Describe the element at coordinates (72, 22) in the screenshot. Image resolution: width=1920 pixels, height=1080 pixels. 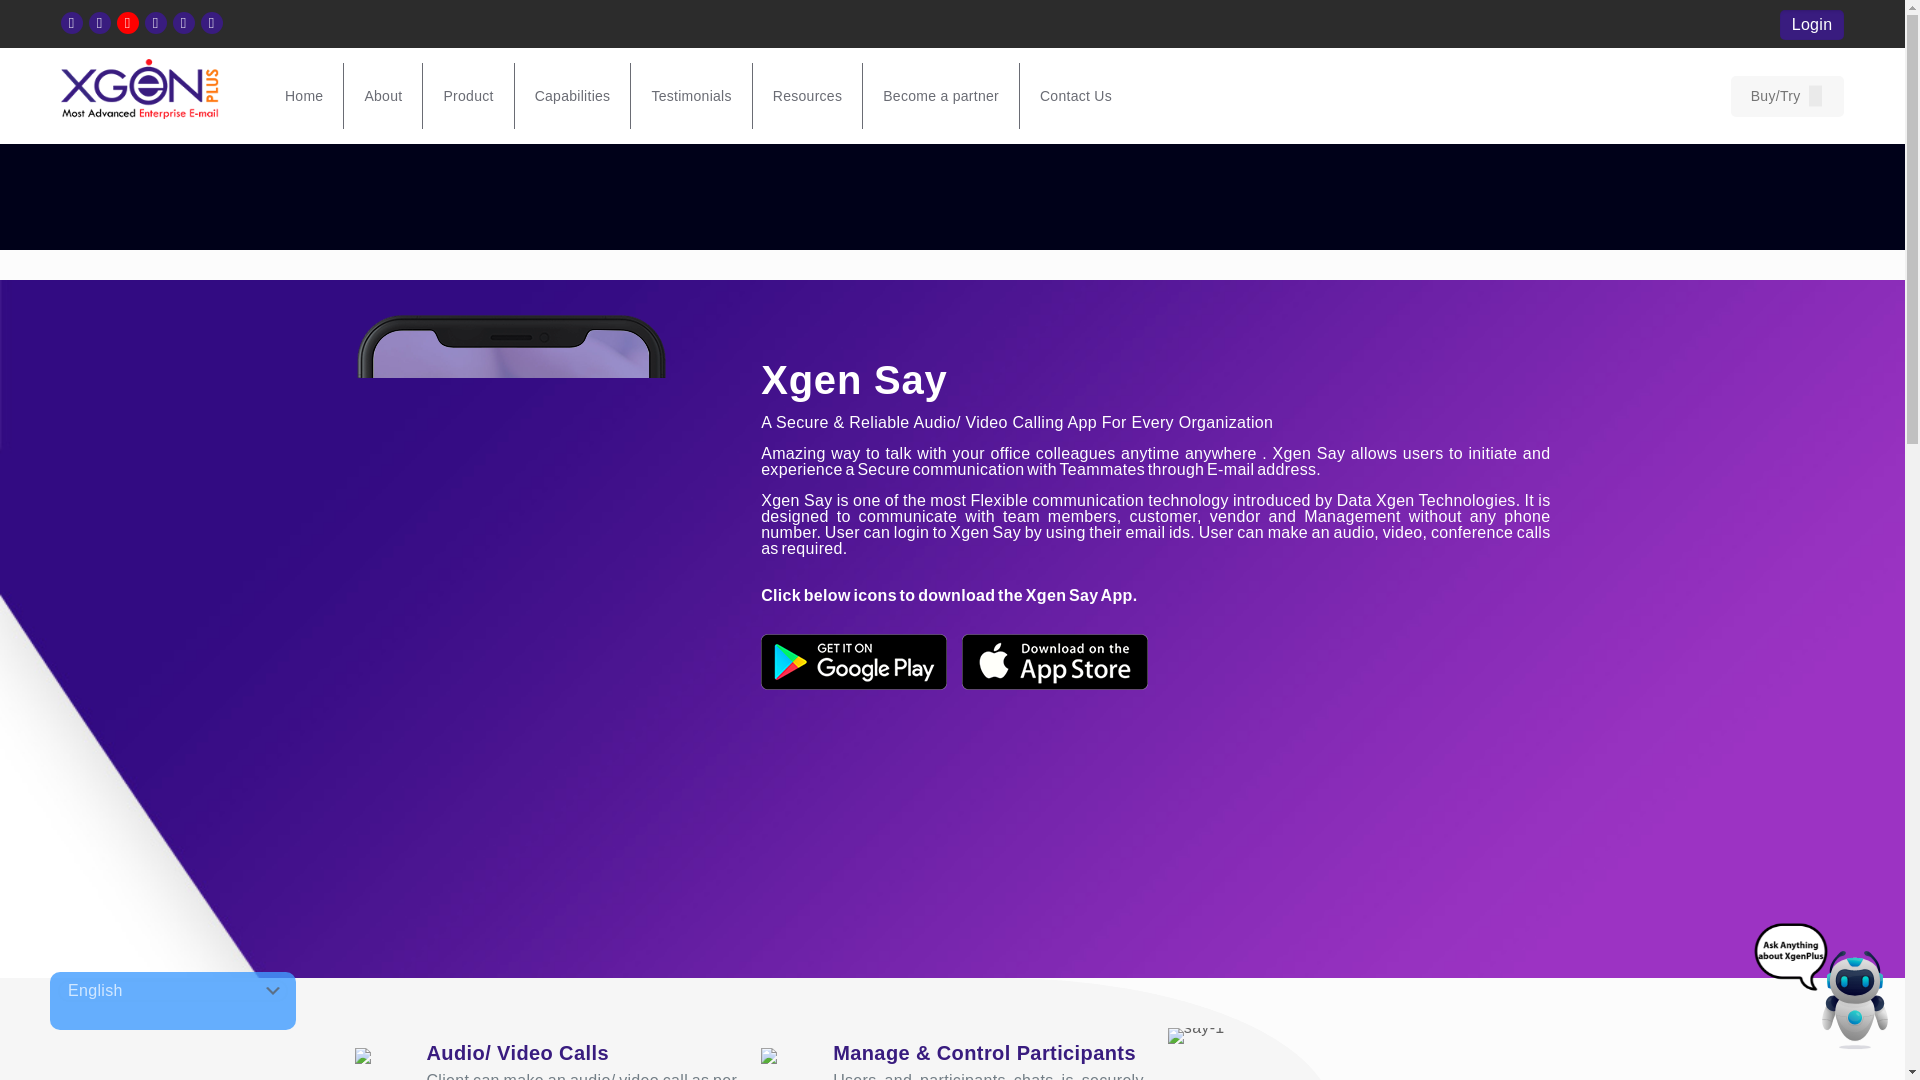
I see `Facebook` at that location.